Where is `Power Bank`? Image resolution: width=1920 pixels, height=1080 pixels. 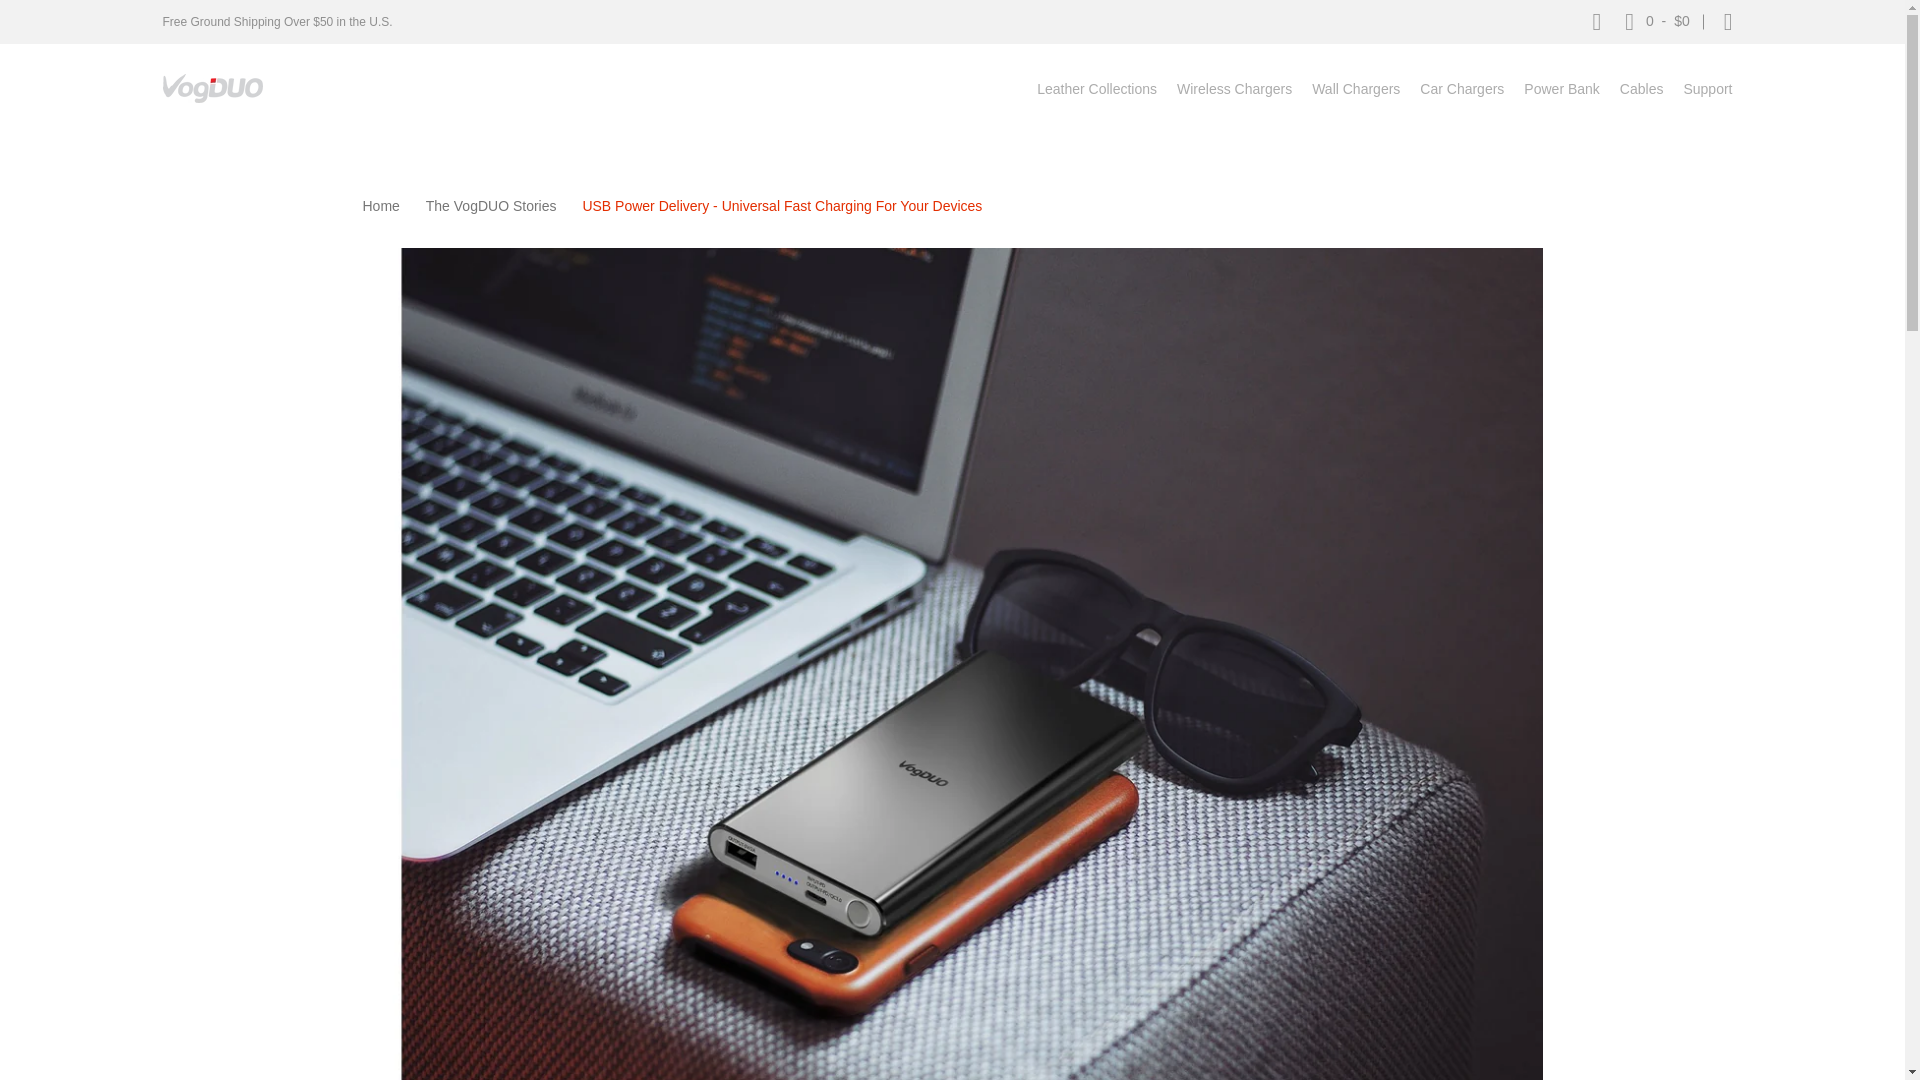
Power Bank is located at coordinates (1561, 88).